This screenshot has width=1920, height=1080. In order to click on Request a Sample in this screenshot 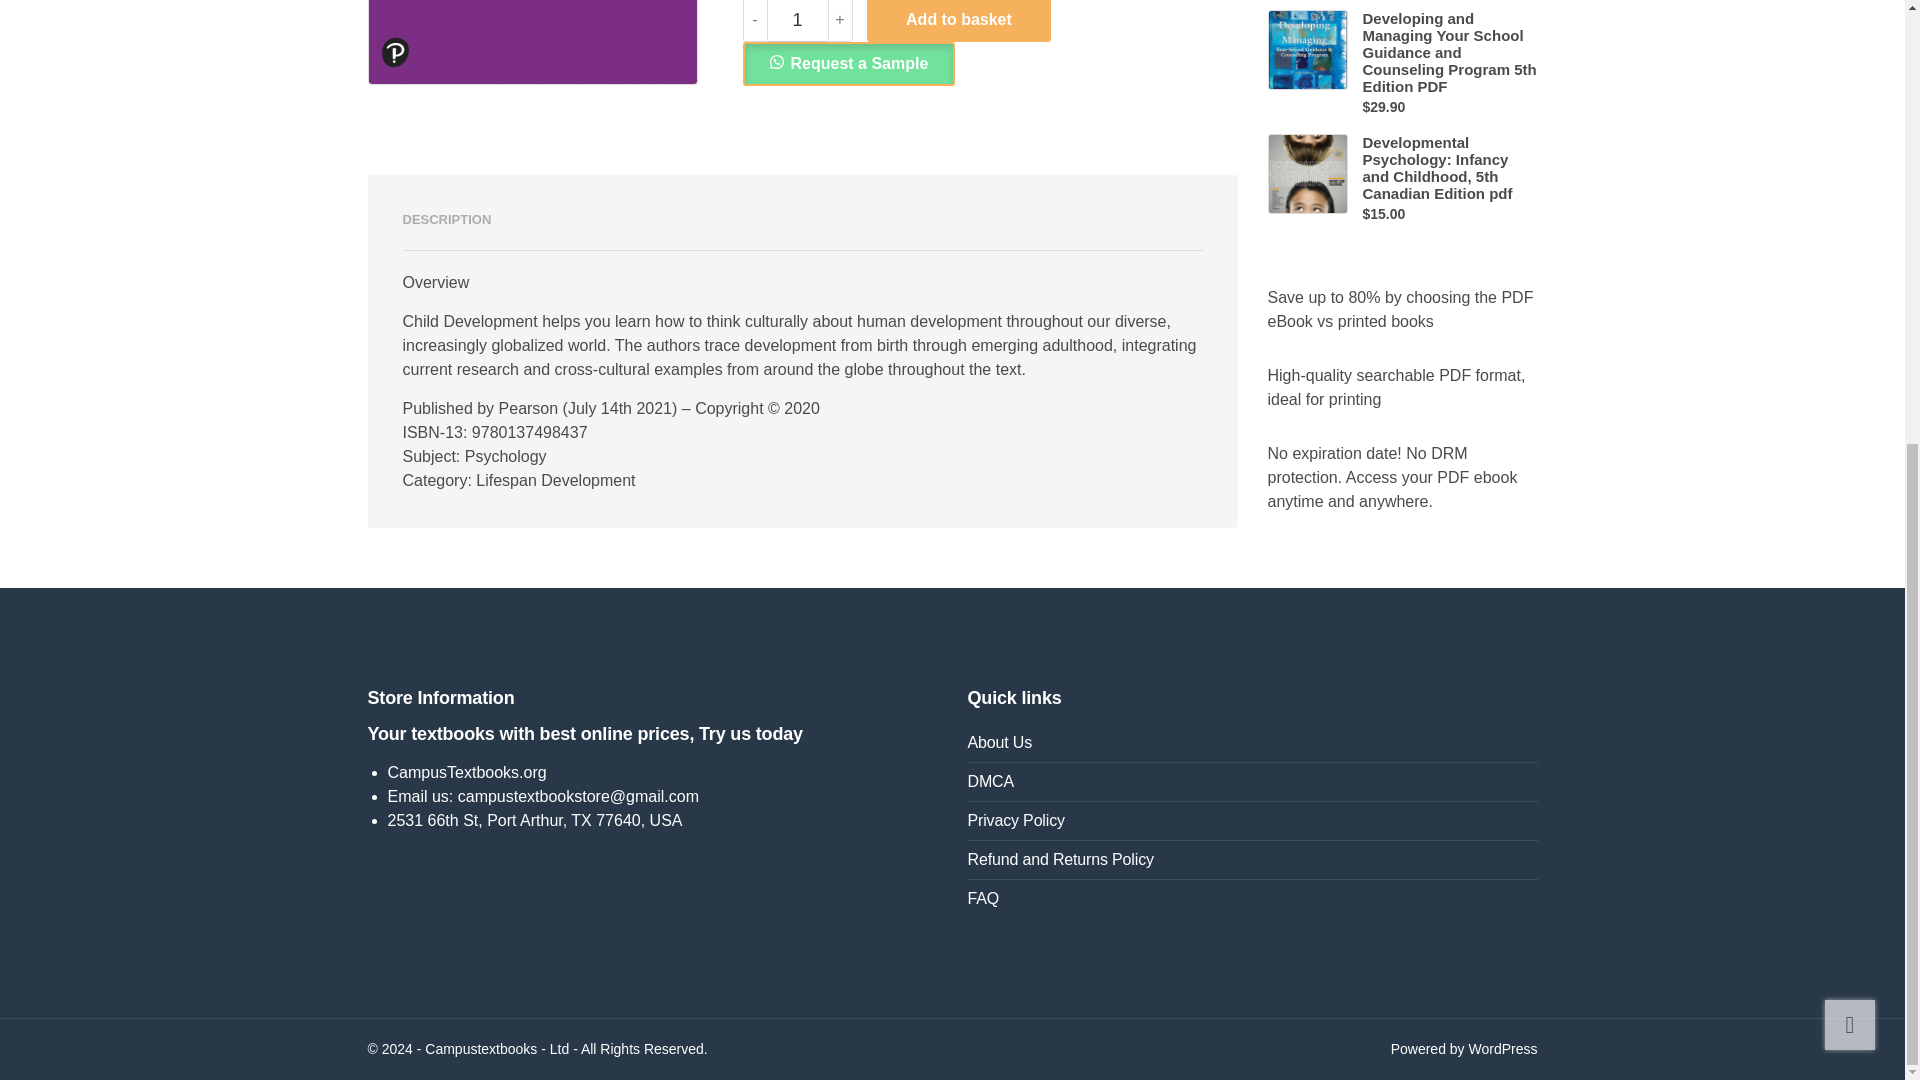, I will do `click(848, 62)`.